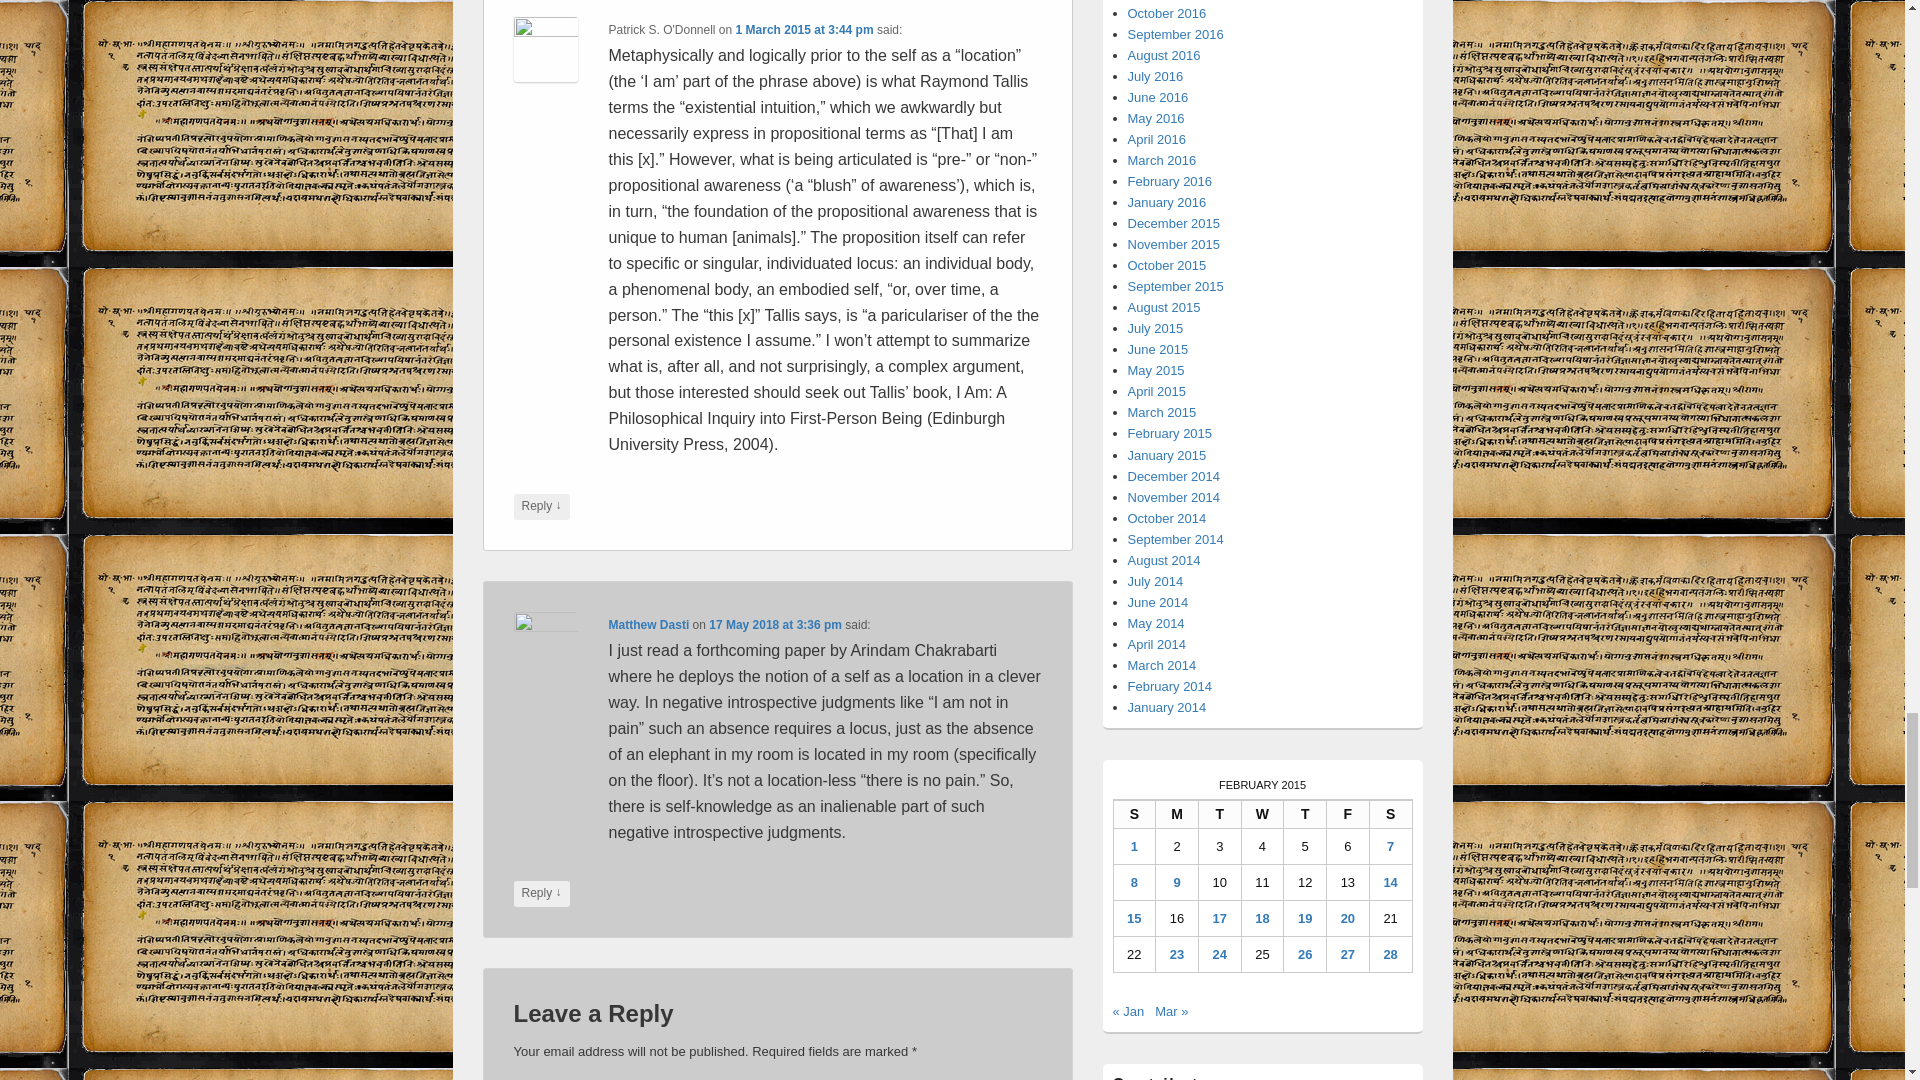 The width and height of the screenshot is (1920, 1080). Describe the element at coordinates (1135, 814) in the screenshot. I see `Sunday` at that location.